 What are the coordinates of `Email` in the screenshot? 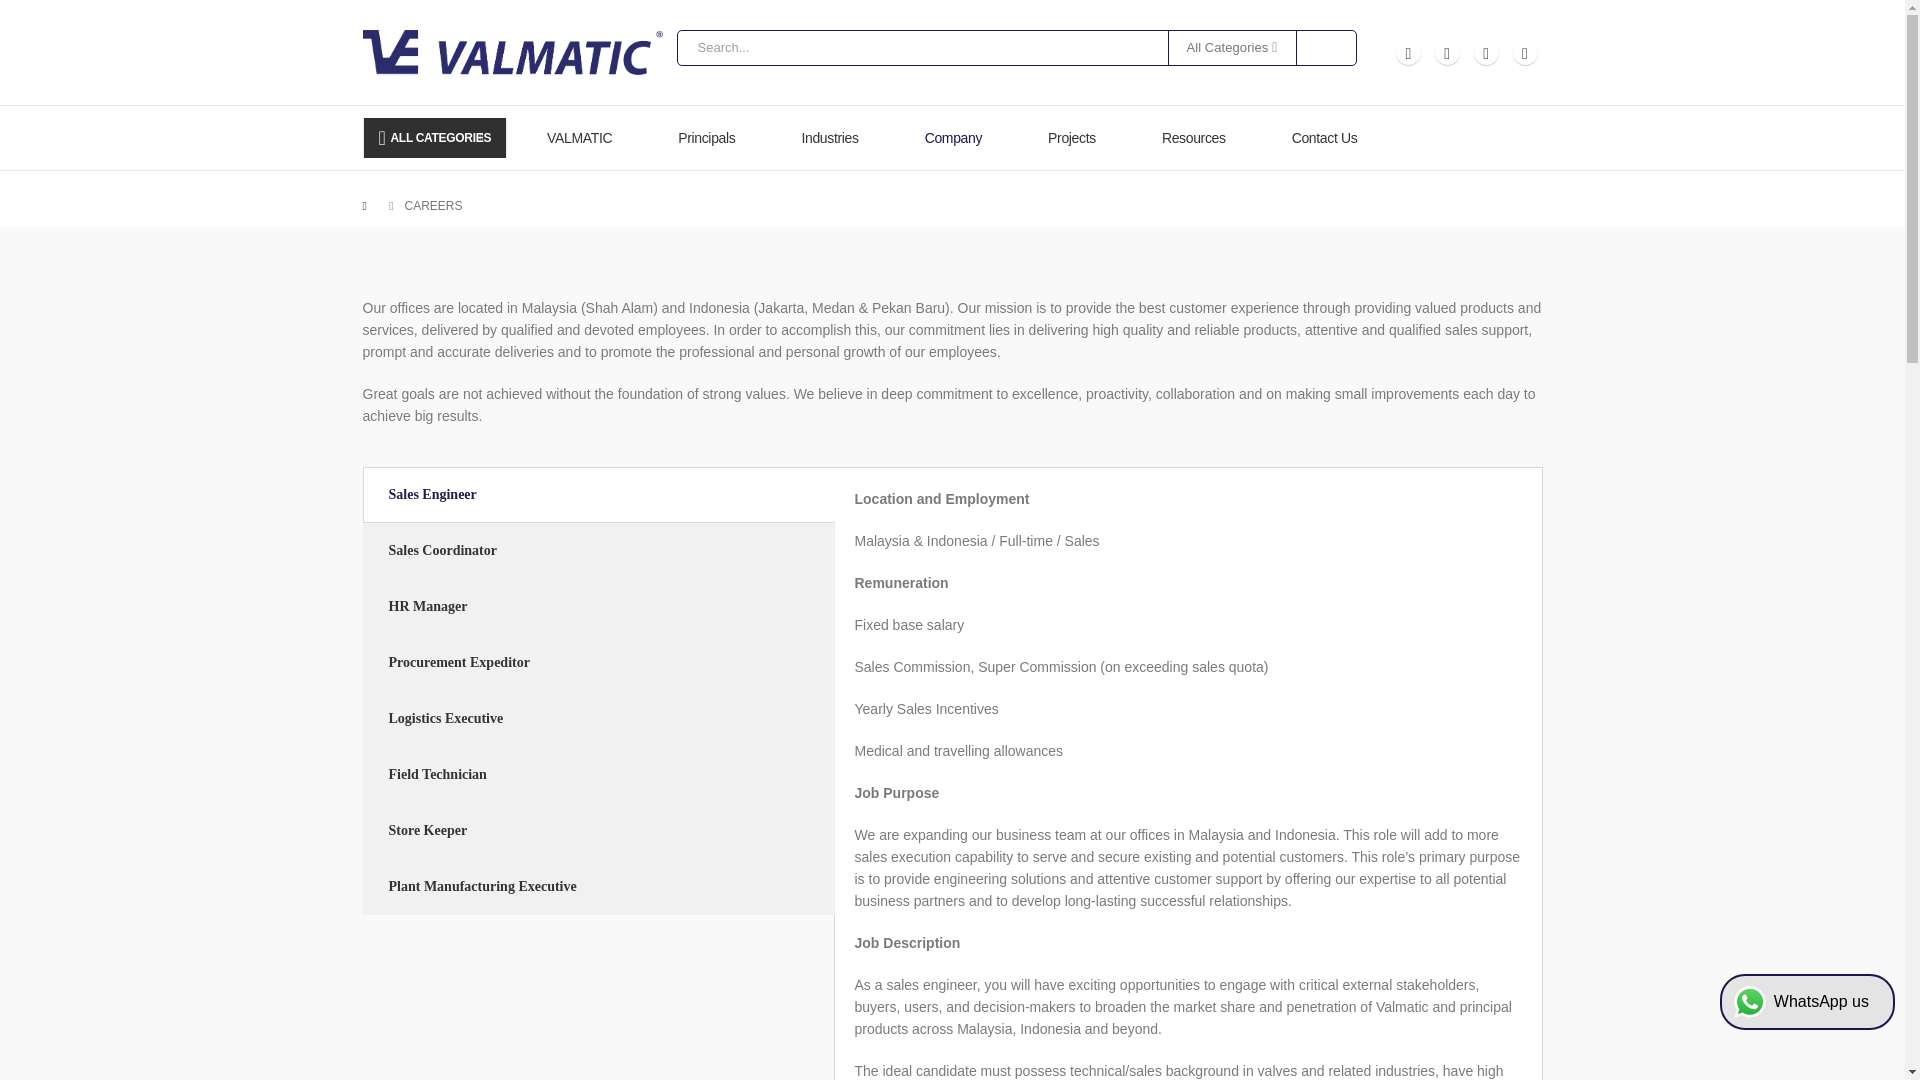 It's located at (1524, 52).